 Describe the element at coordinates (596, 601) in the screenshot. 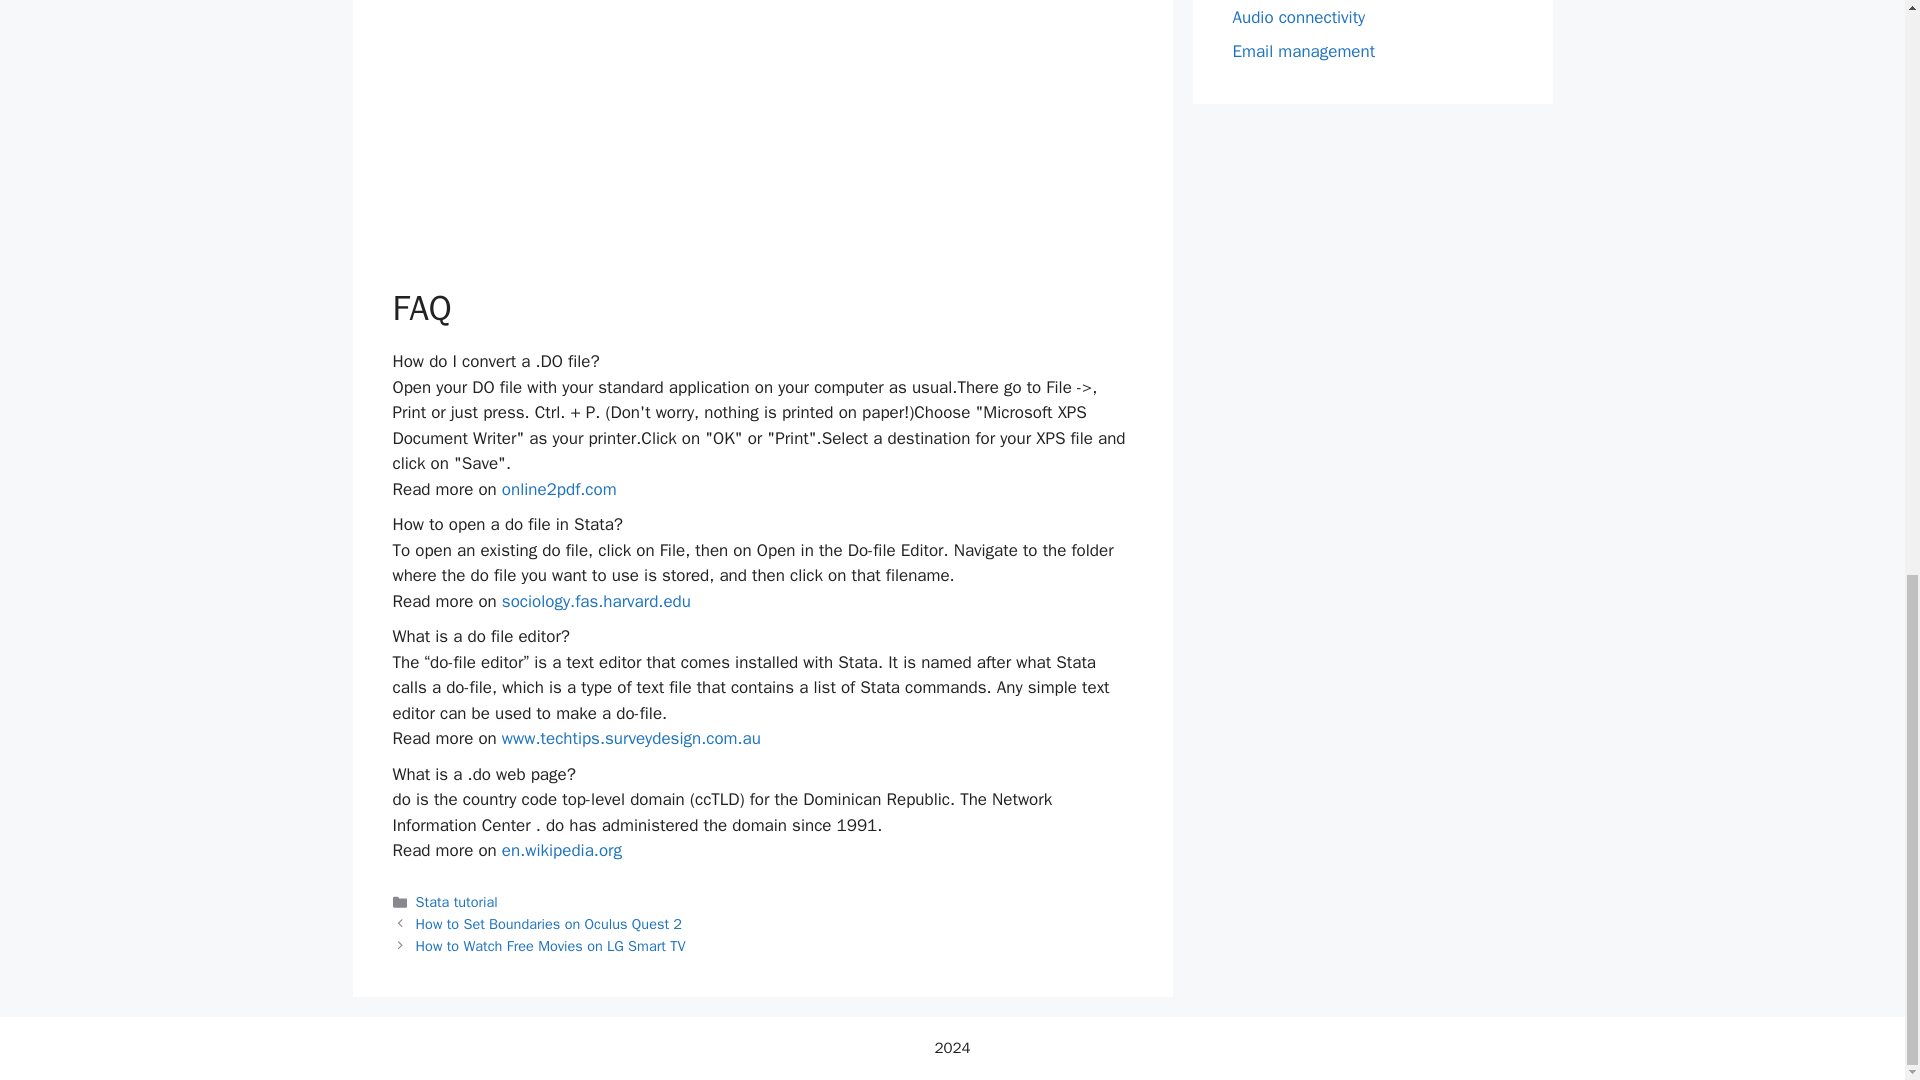

I see `sociology.fas.harvard.edu` at that location.